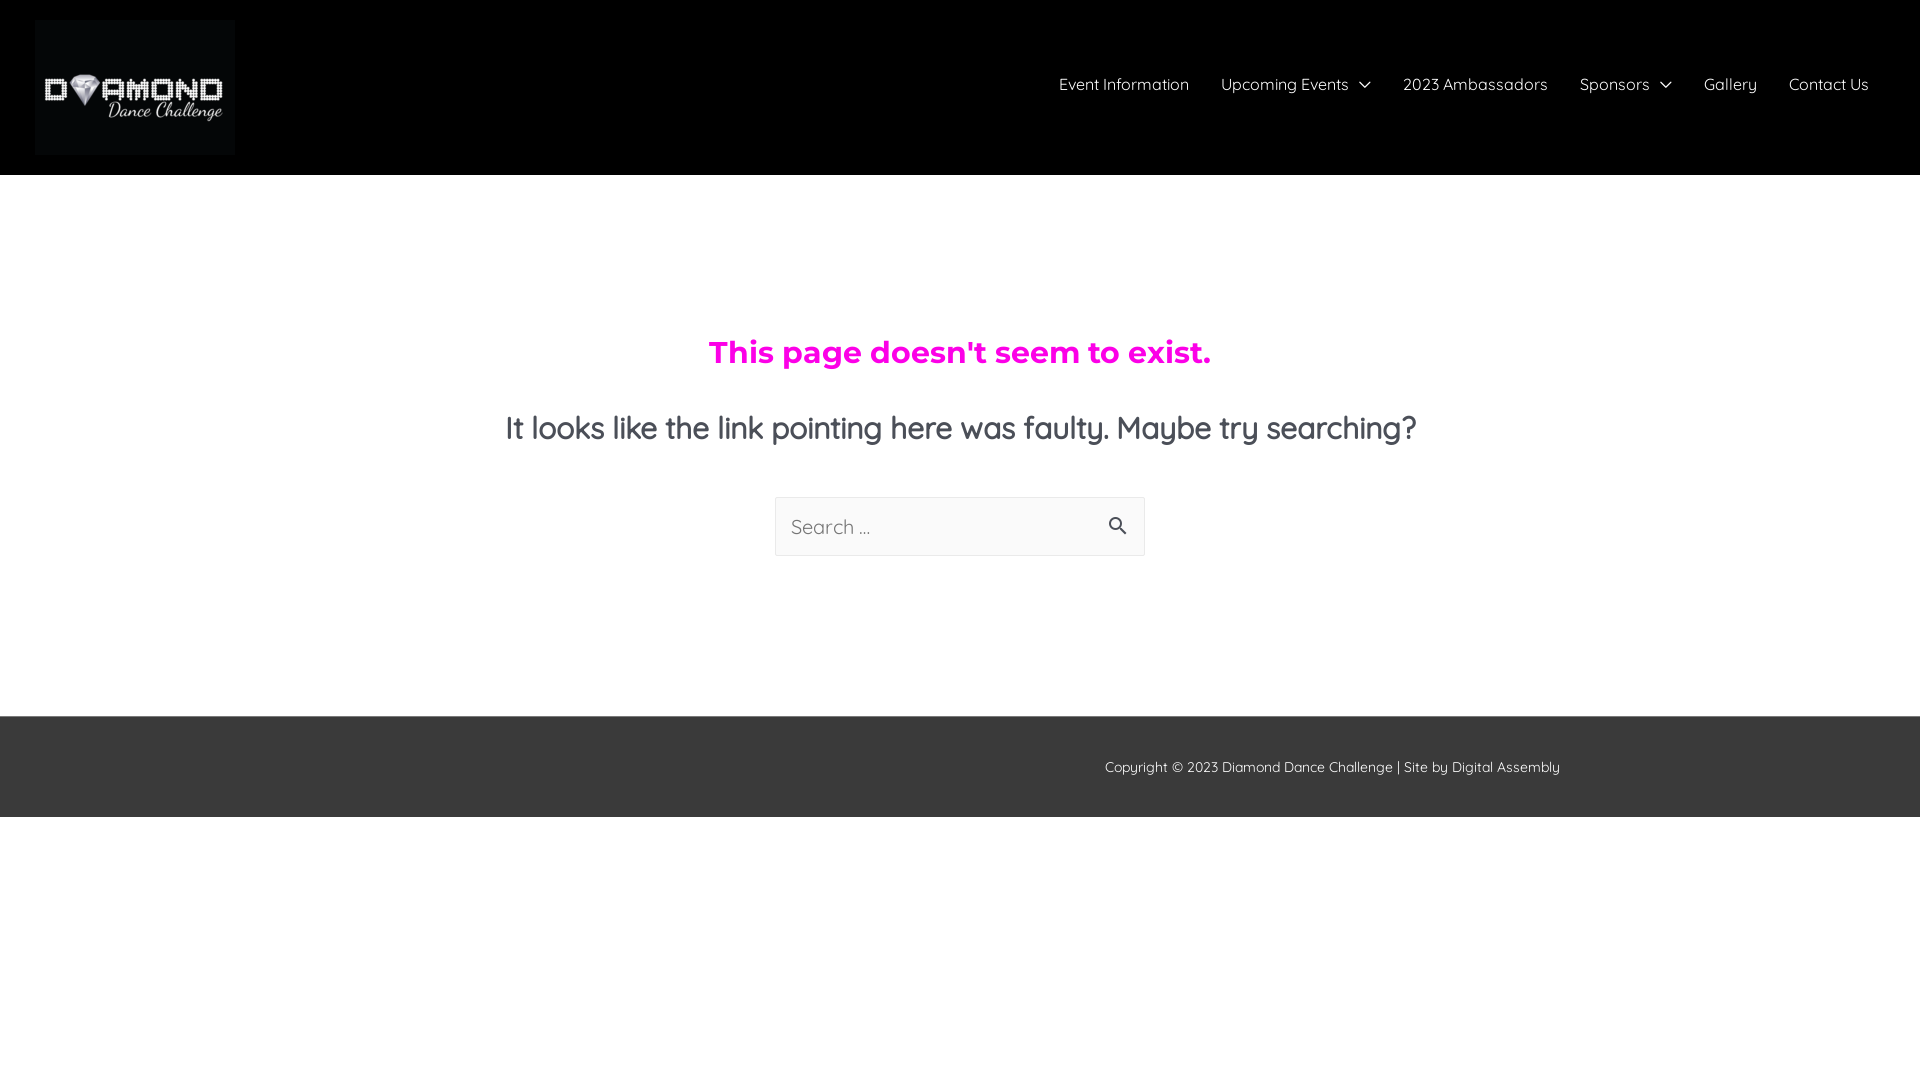 This screenshot has width=1920, height=1080. Describe the element at coordinates (1476, 82) in the screenshot. I see `2023 Ambassadors` at that location.